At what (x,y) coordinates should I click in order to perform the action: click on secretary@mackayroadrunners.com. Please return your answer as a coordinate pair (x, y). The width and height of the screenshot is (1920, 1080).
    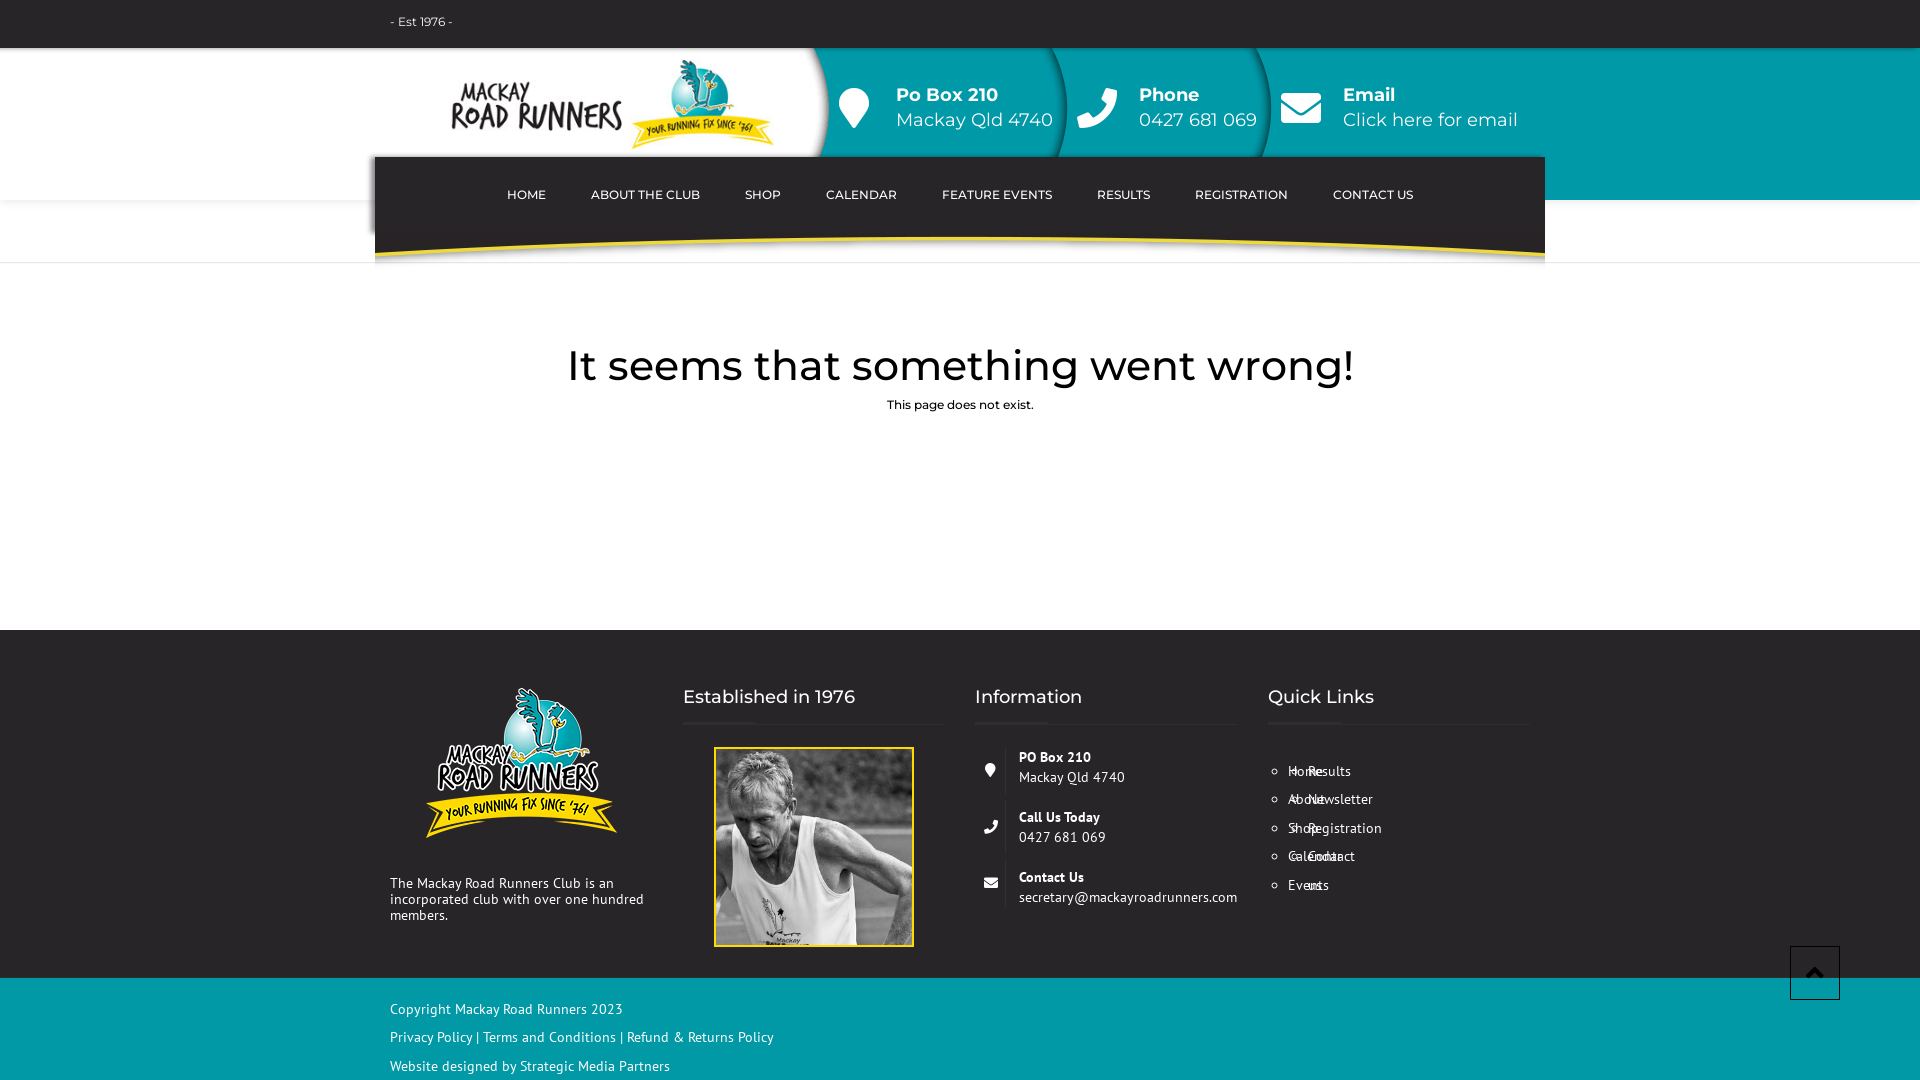
    Looking at the image, I should click on (1128, 897).